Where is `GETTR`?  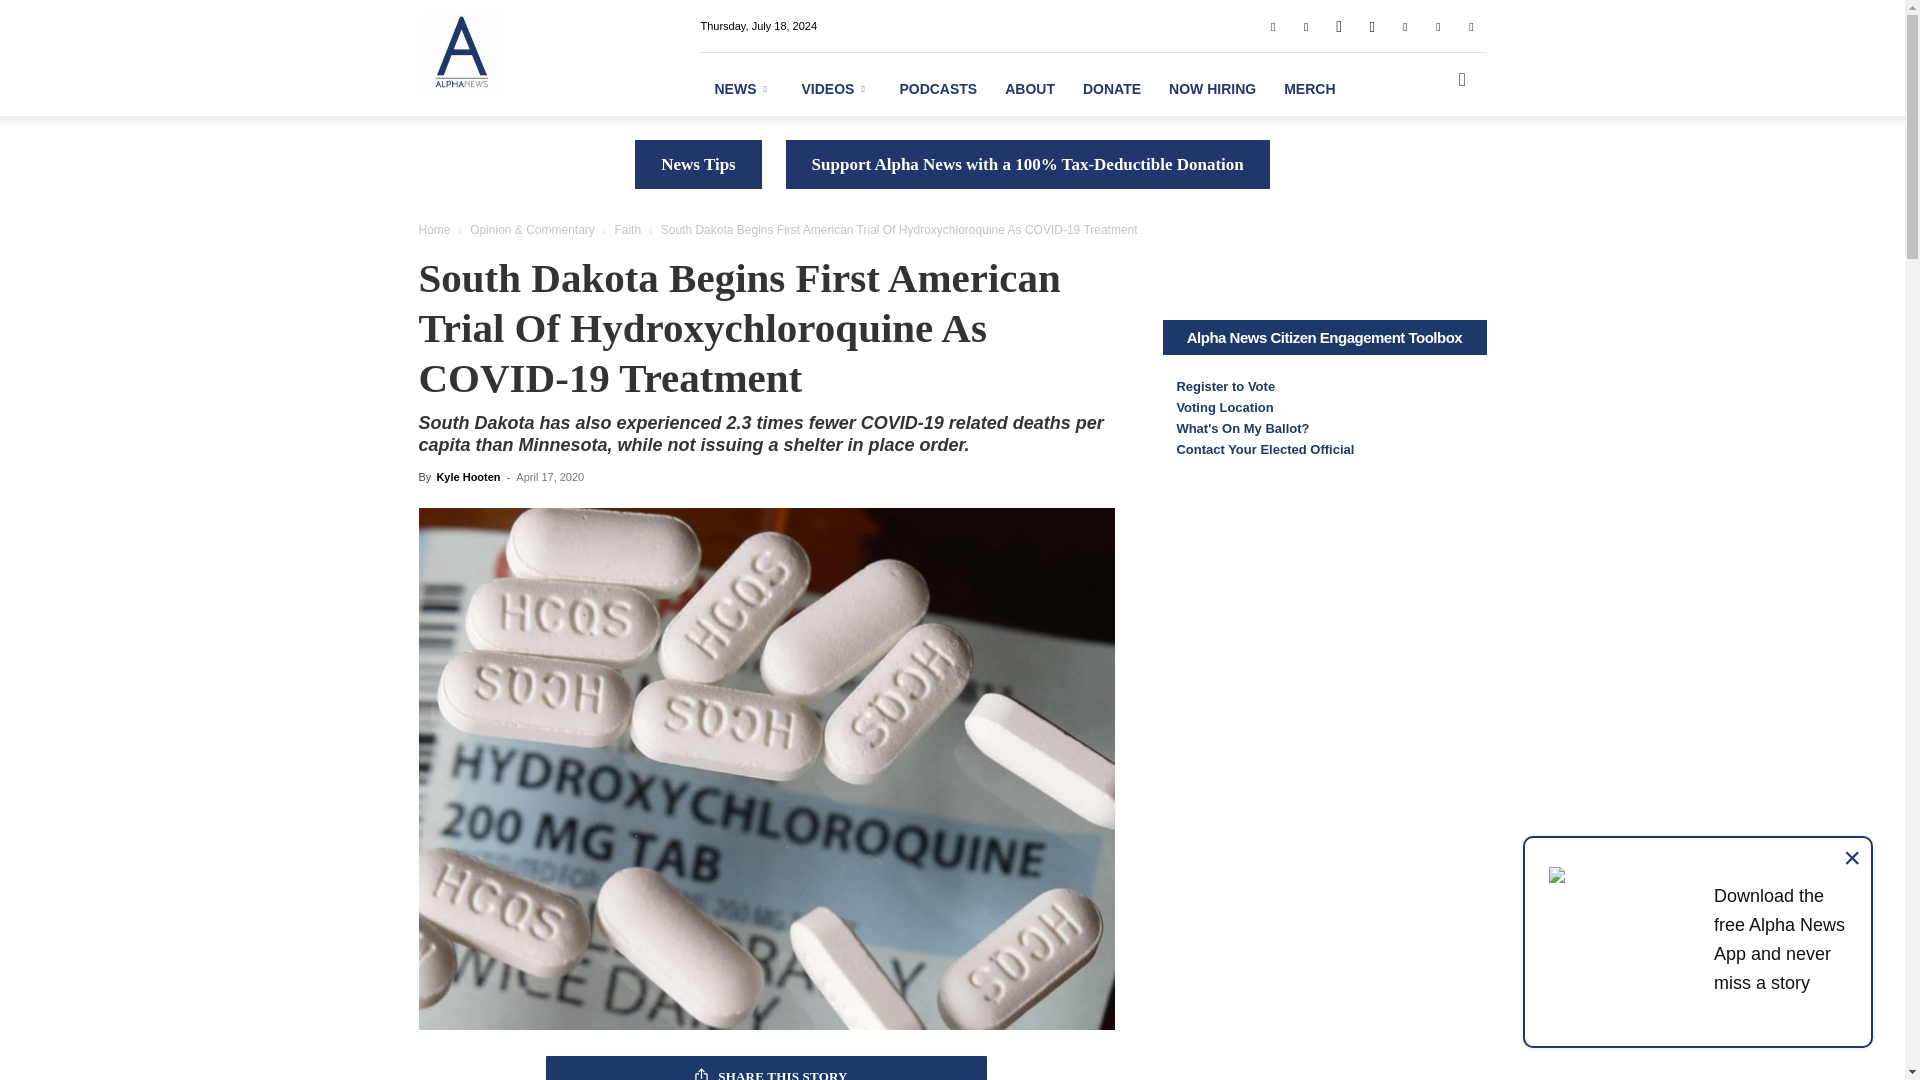 GETTR is located at coordinates (1338, 25).